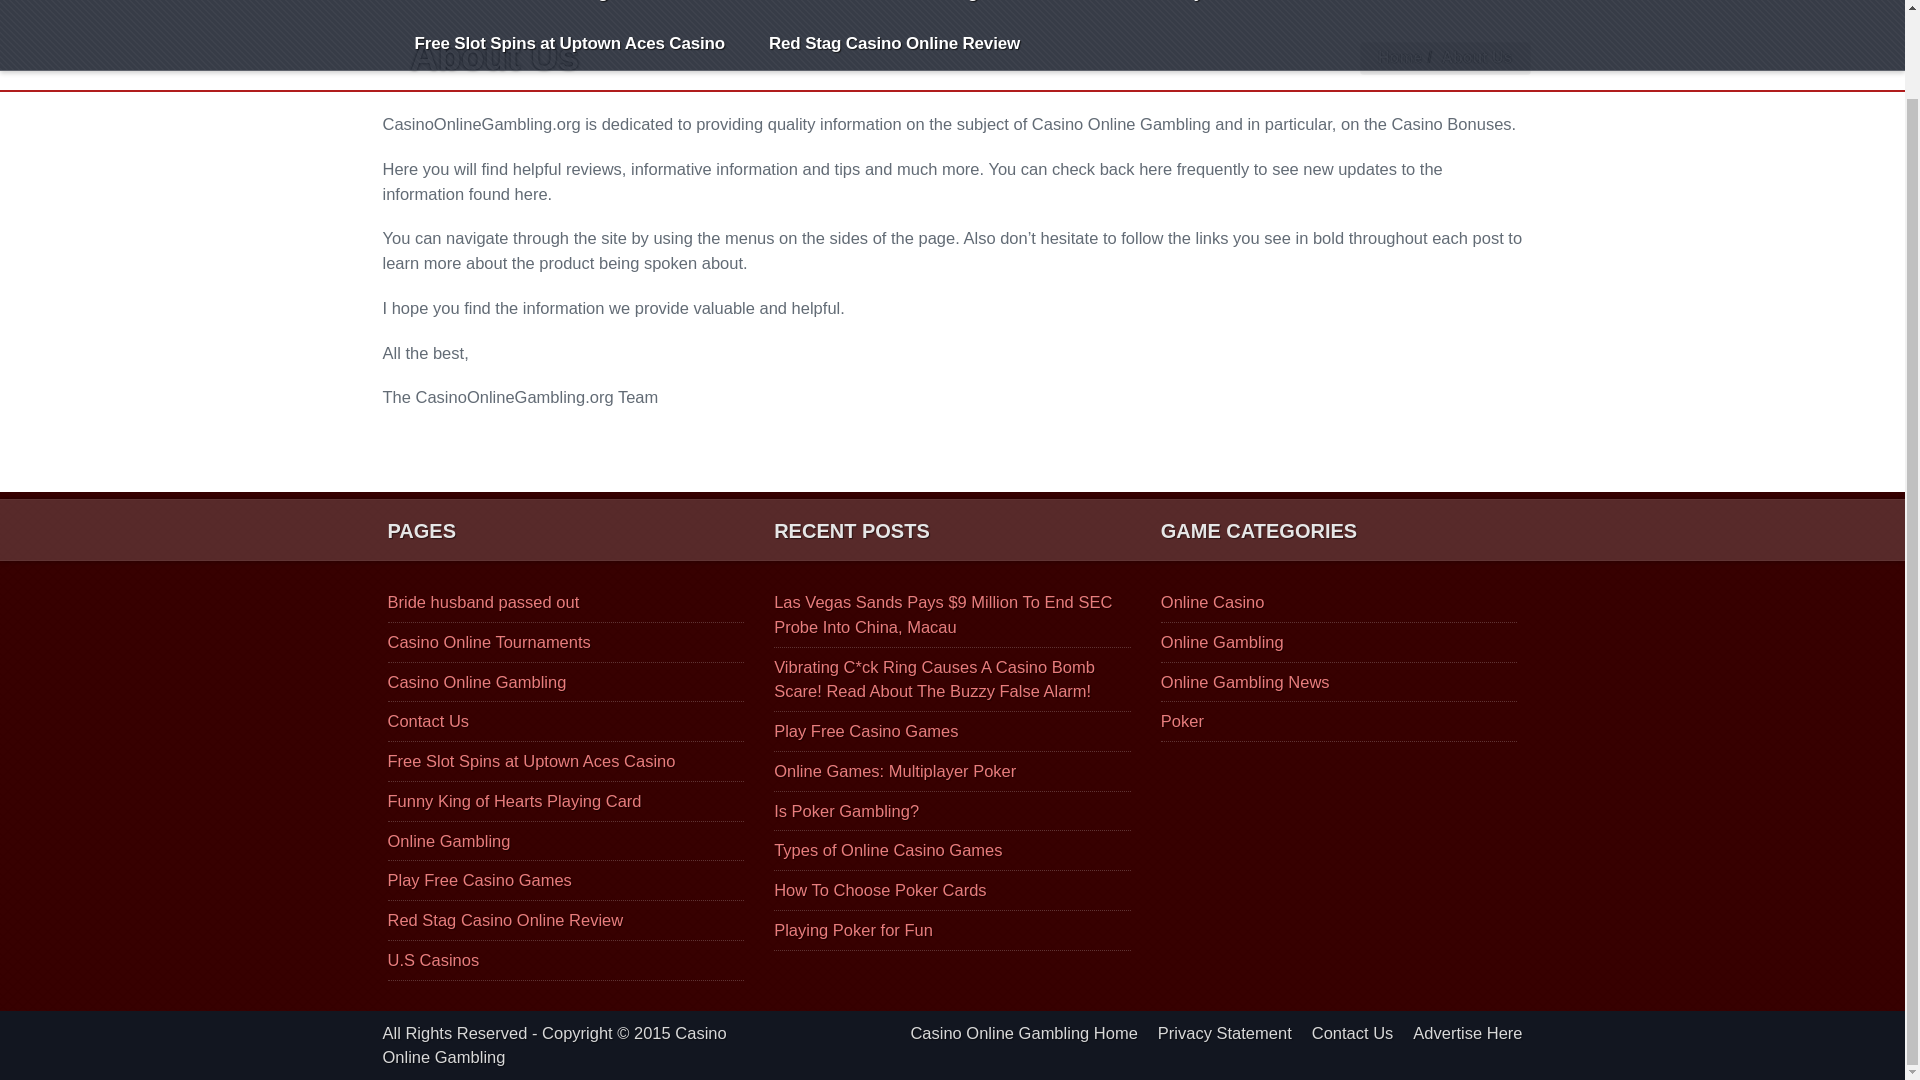  What do you see at coordinates (483, 602) in the screenshot?
I see `Bride husband passed out` at bounding box center [483, 602].